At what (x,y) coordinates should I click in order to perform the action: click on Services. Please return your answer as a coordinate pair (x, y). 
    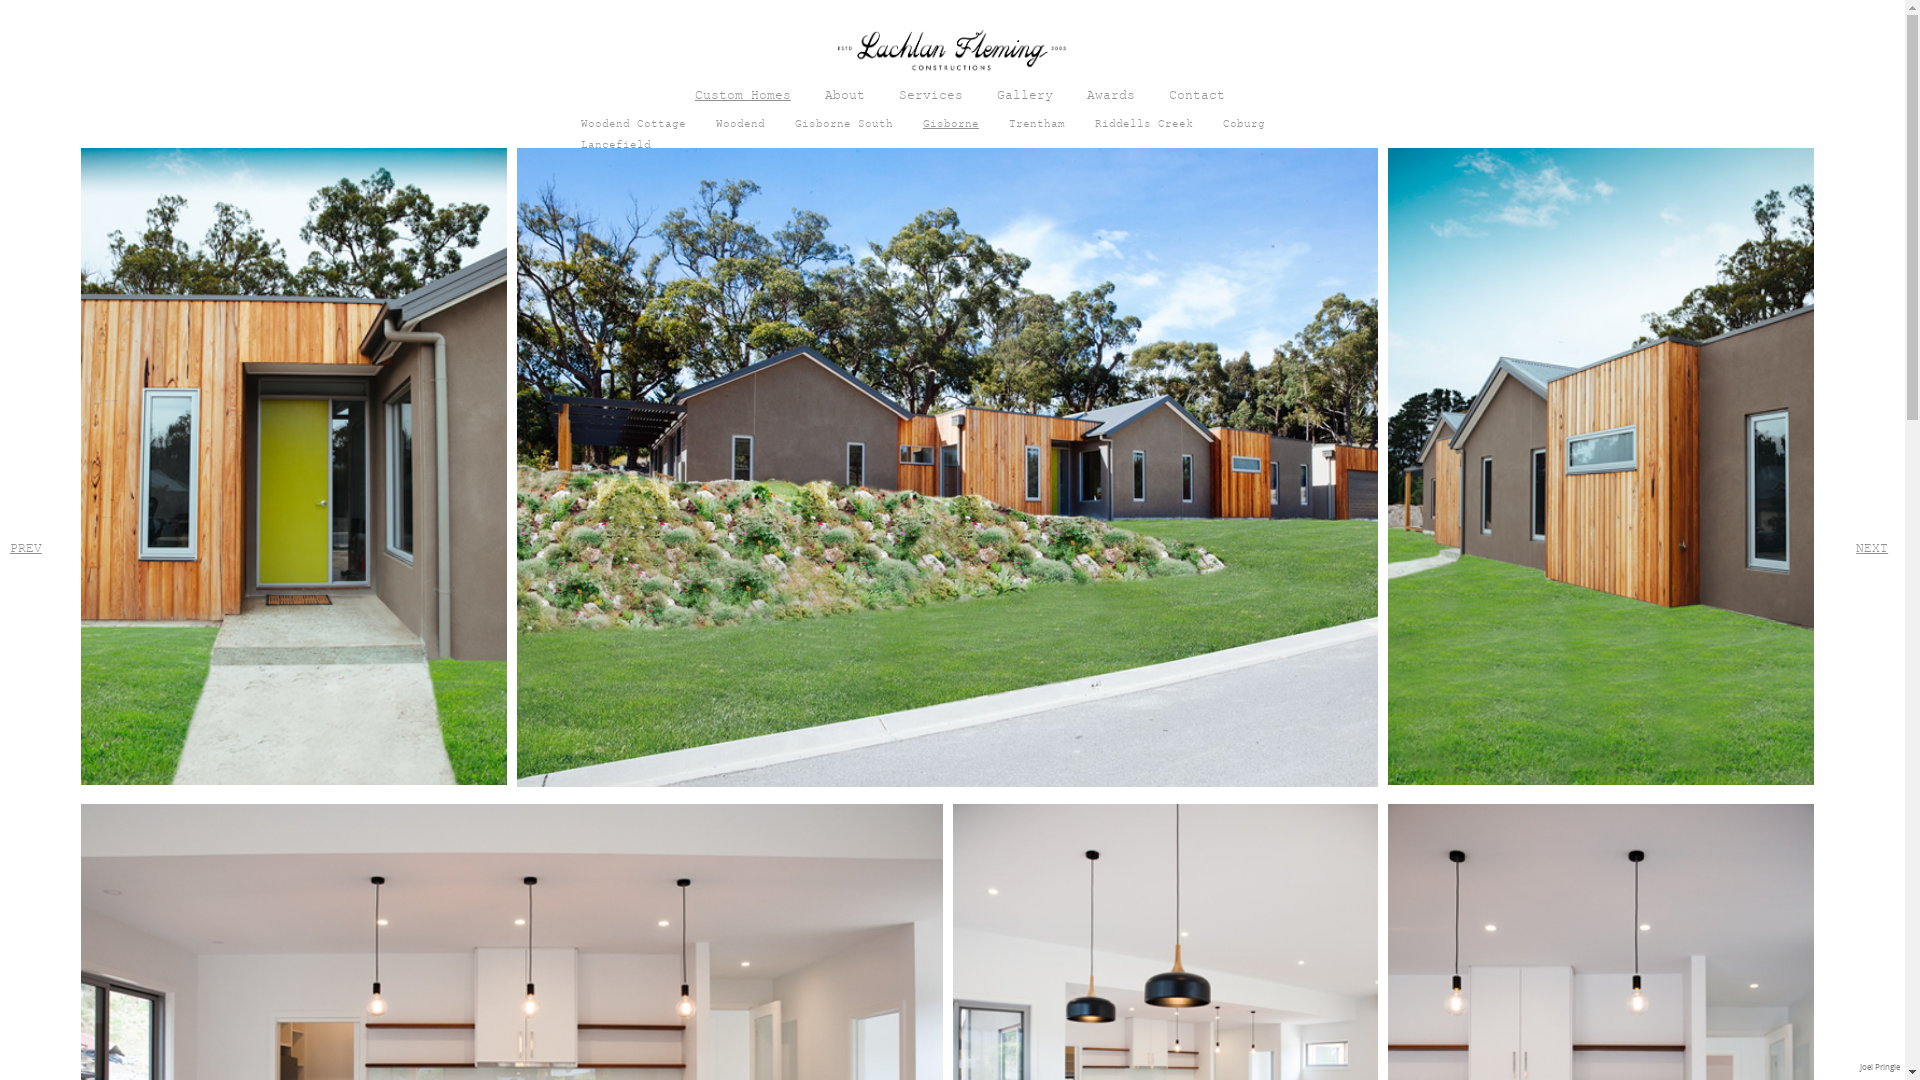
    Looking at the image, I should click on (931, 98).